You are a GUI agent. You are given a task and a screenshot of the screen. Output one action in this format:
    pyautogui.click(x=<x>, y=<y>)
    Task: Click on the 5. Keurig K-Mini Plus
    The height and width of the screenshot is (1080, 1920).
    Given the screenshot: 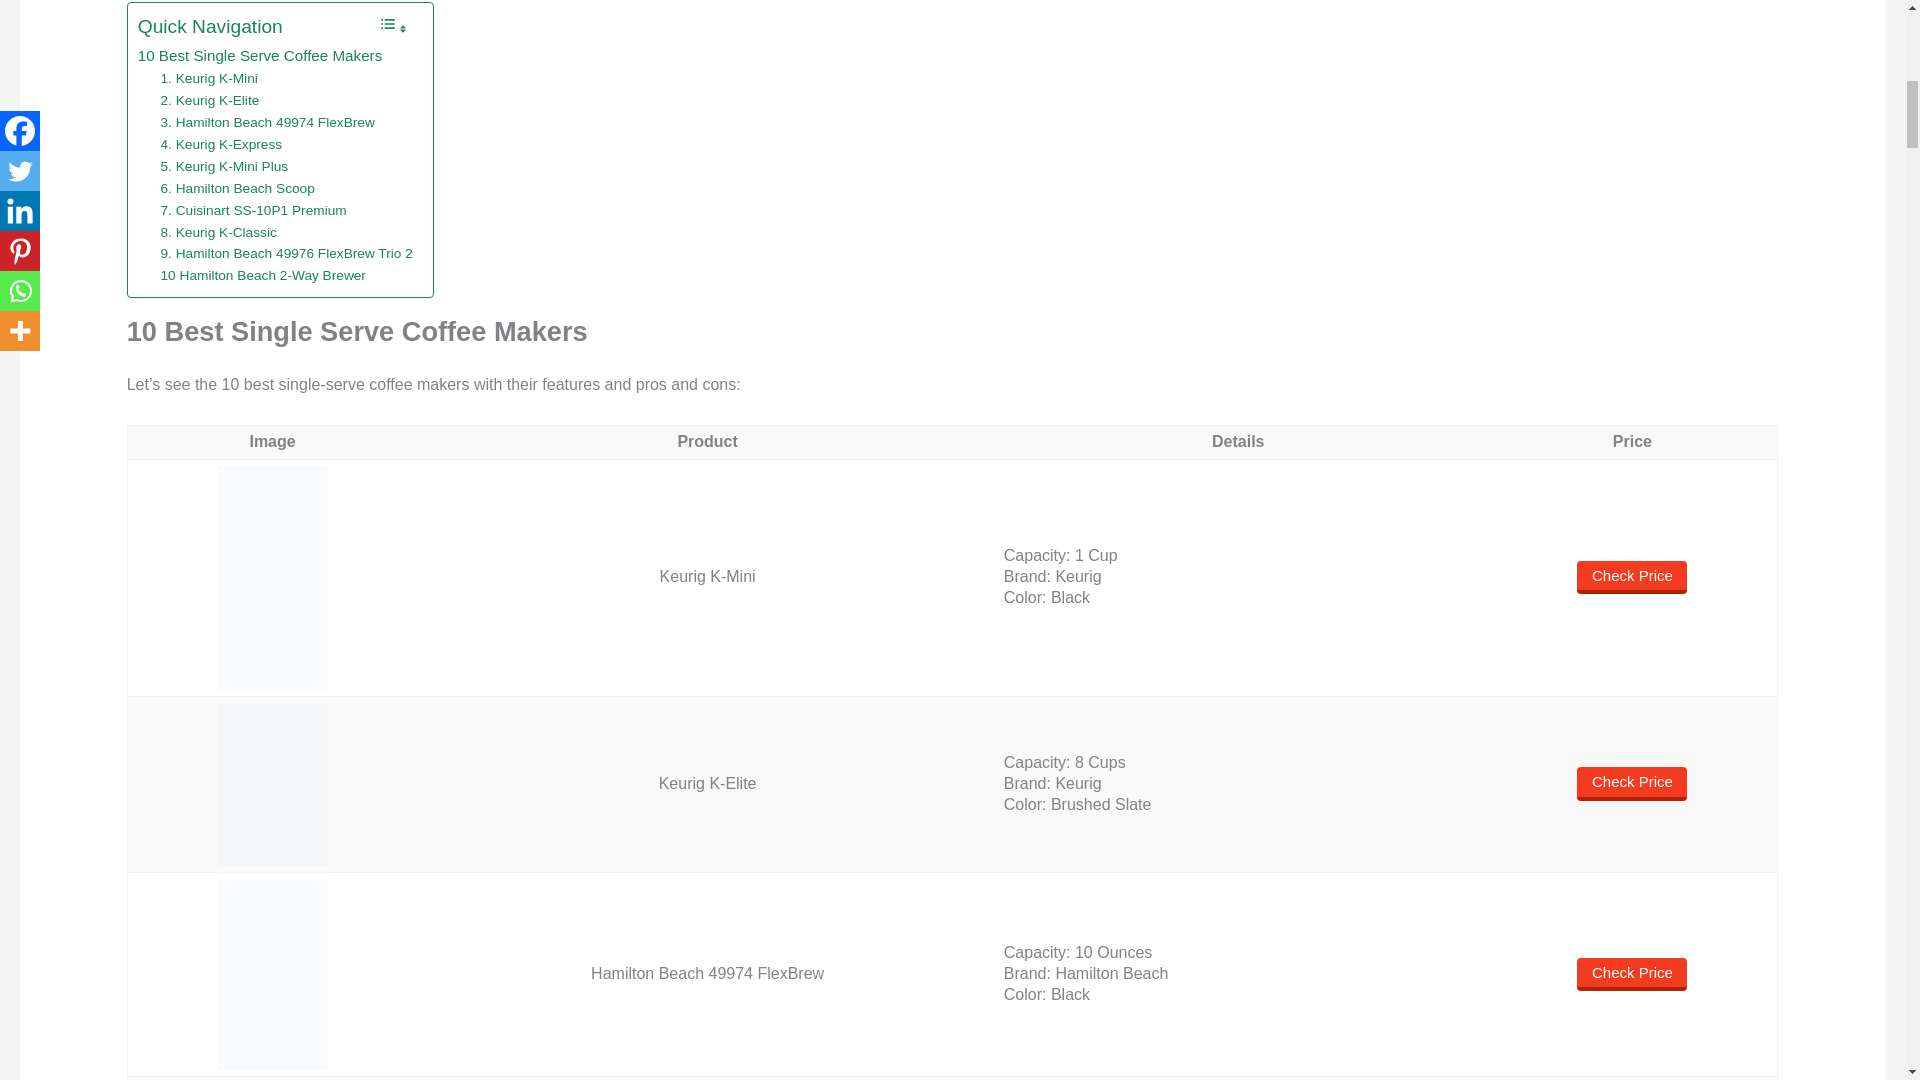 What is the action you would take?
    pyautogui.click(x=225, y=166)
    